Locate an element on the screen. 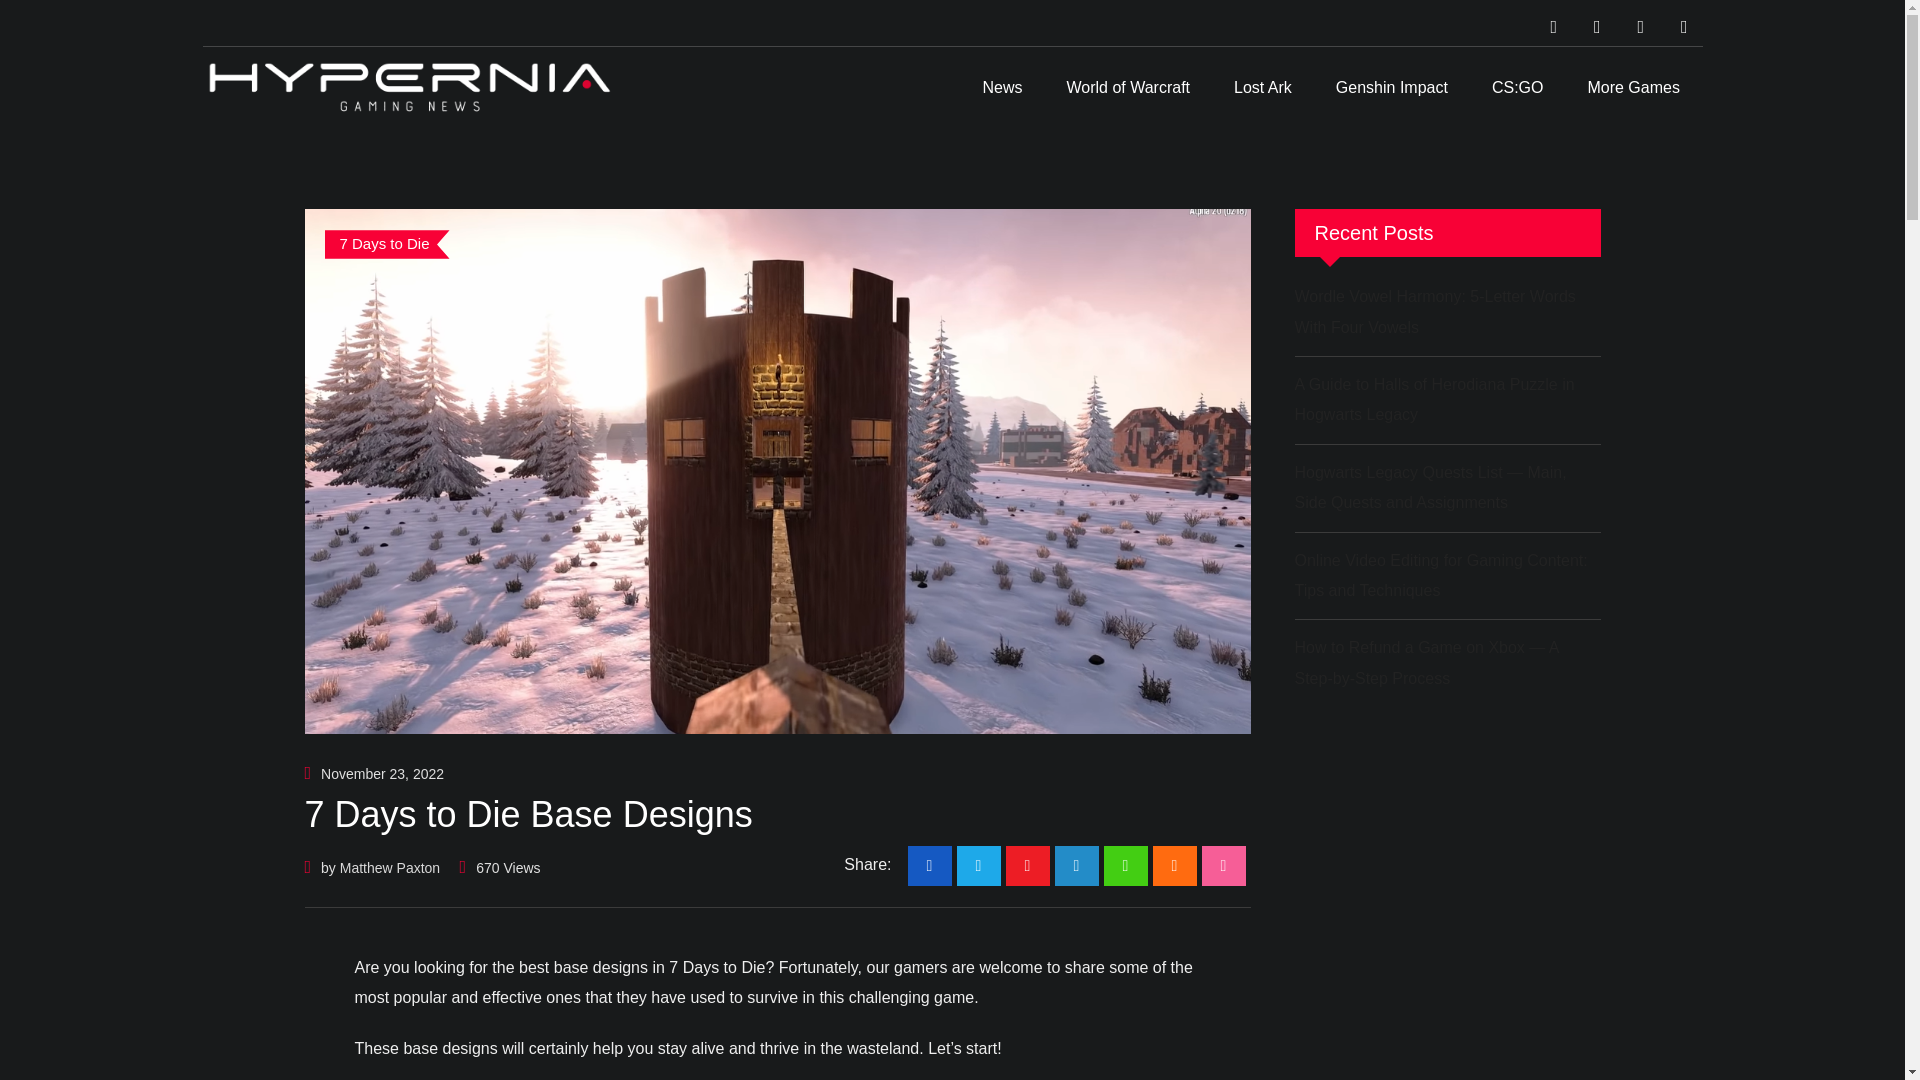  World of Warcraft is located at coordinates (1128, 88).